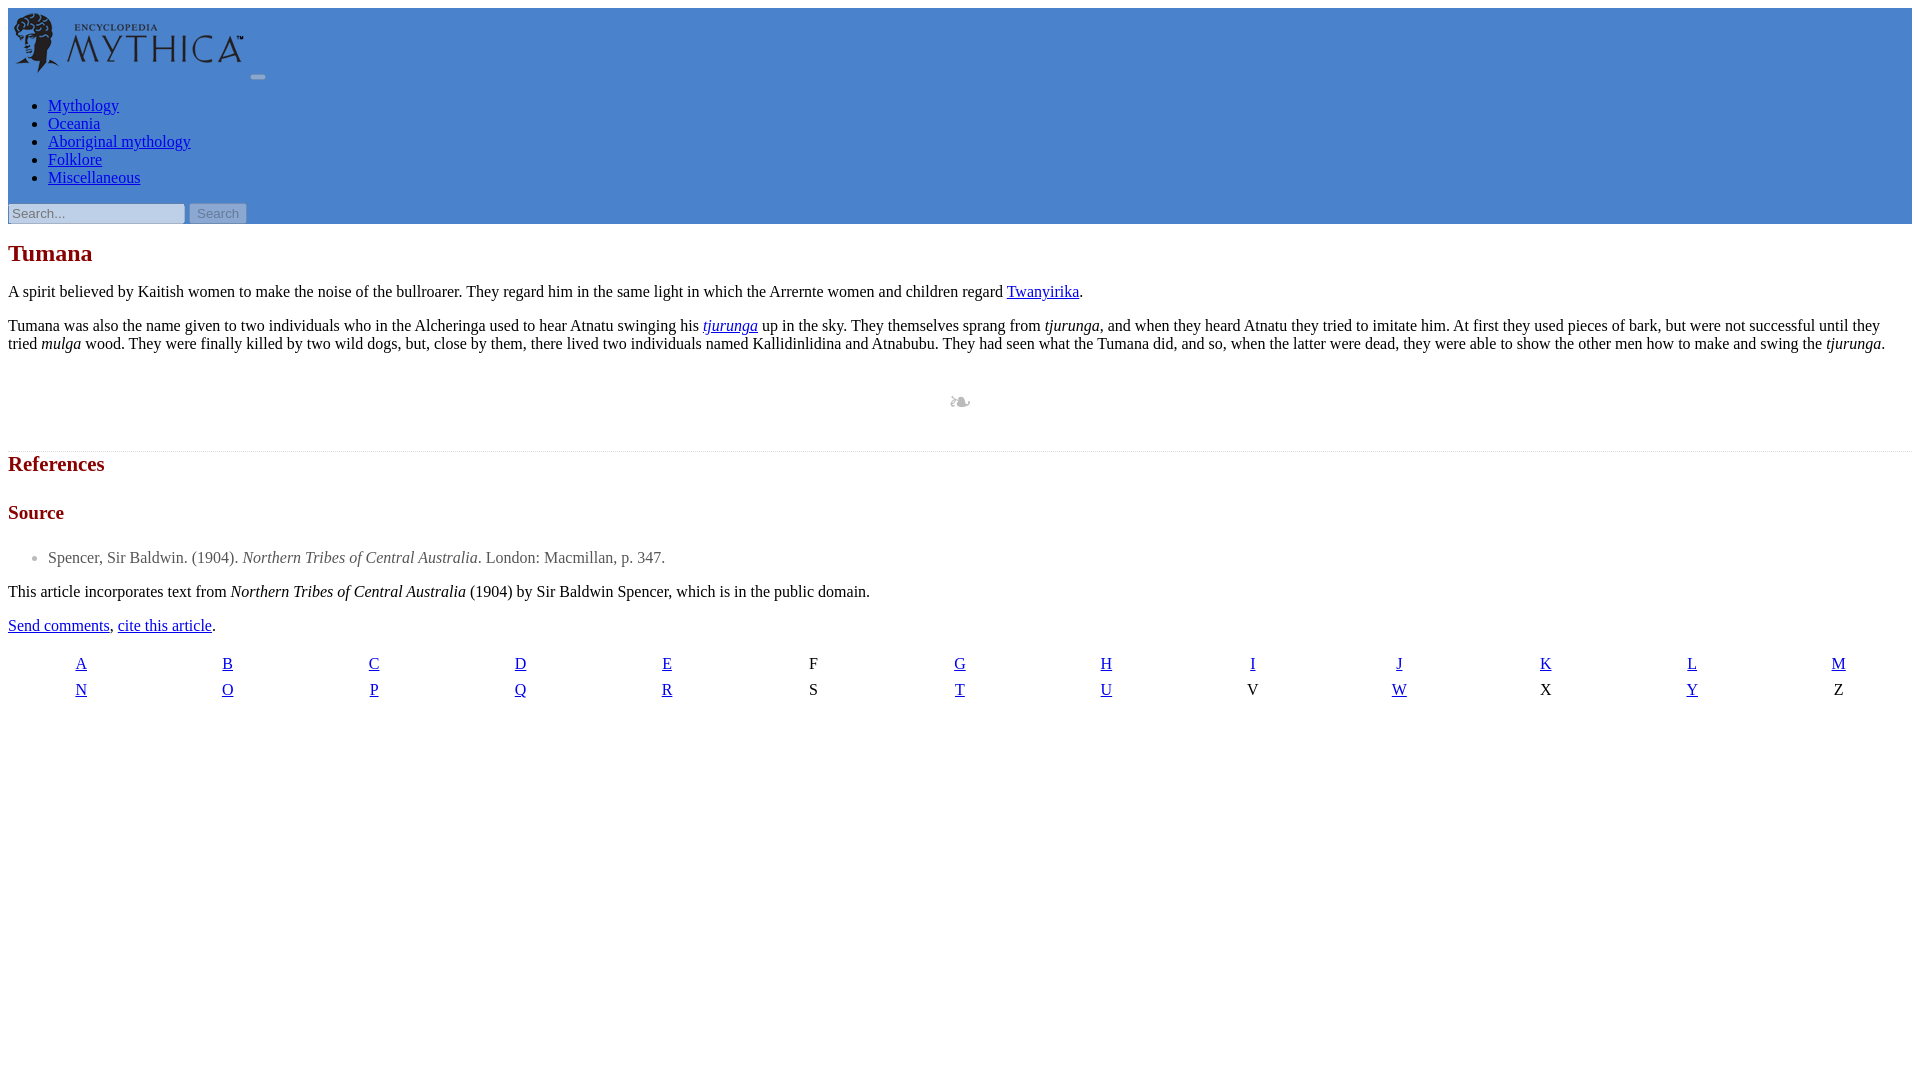 This screenshot has height=1080, width=1920. What do you see at coordinates (218, 213) in the screenshot?
I see `Search` at bounding box center [218, 213].